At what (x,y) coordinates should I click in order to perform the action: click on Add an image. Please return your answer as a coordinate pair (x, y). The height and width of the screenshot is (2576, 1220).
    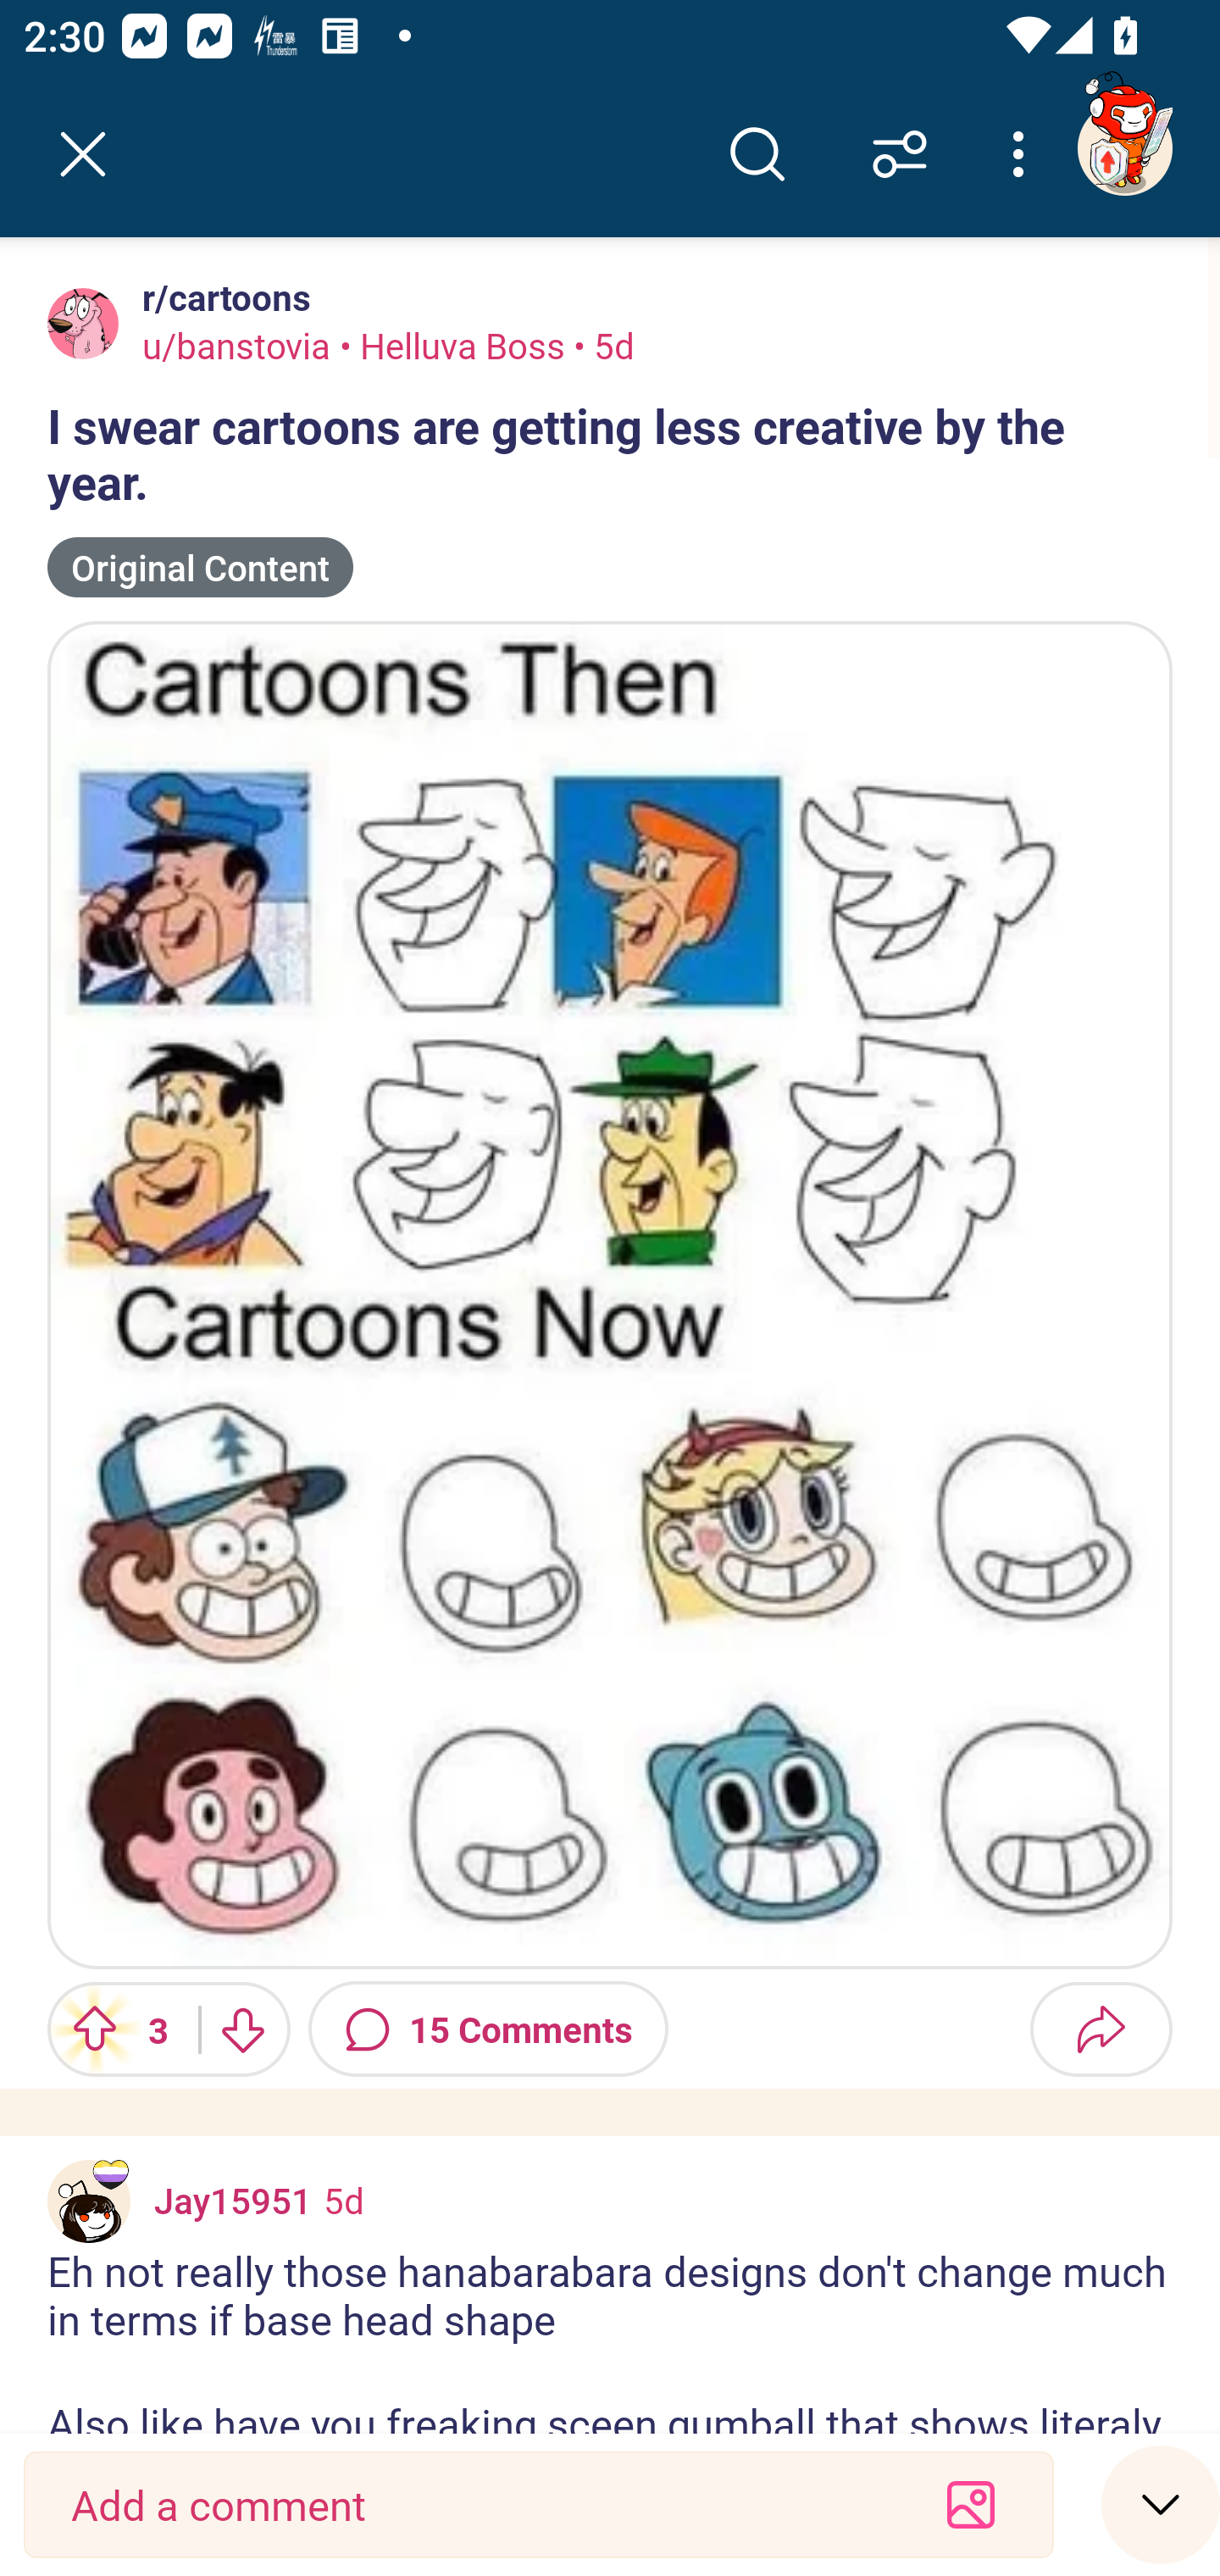
    Looking at the image, I should click on (971, 2505).